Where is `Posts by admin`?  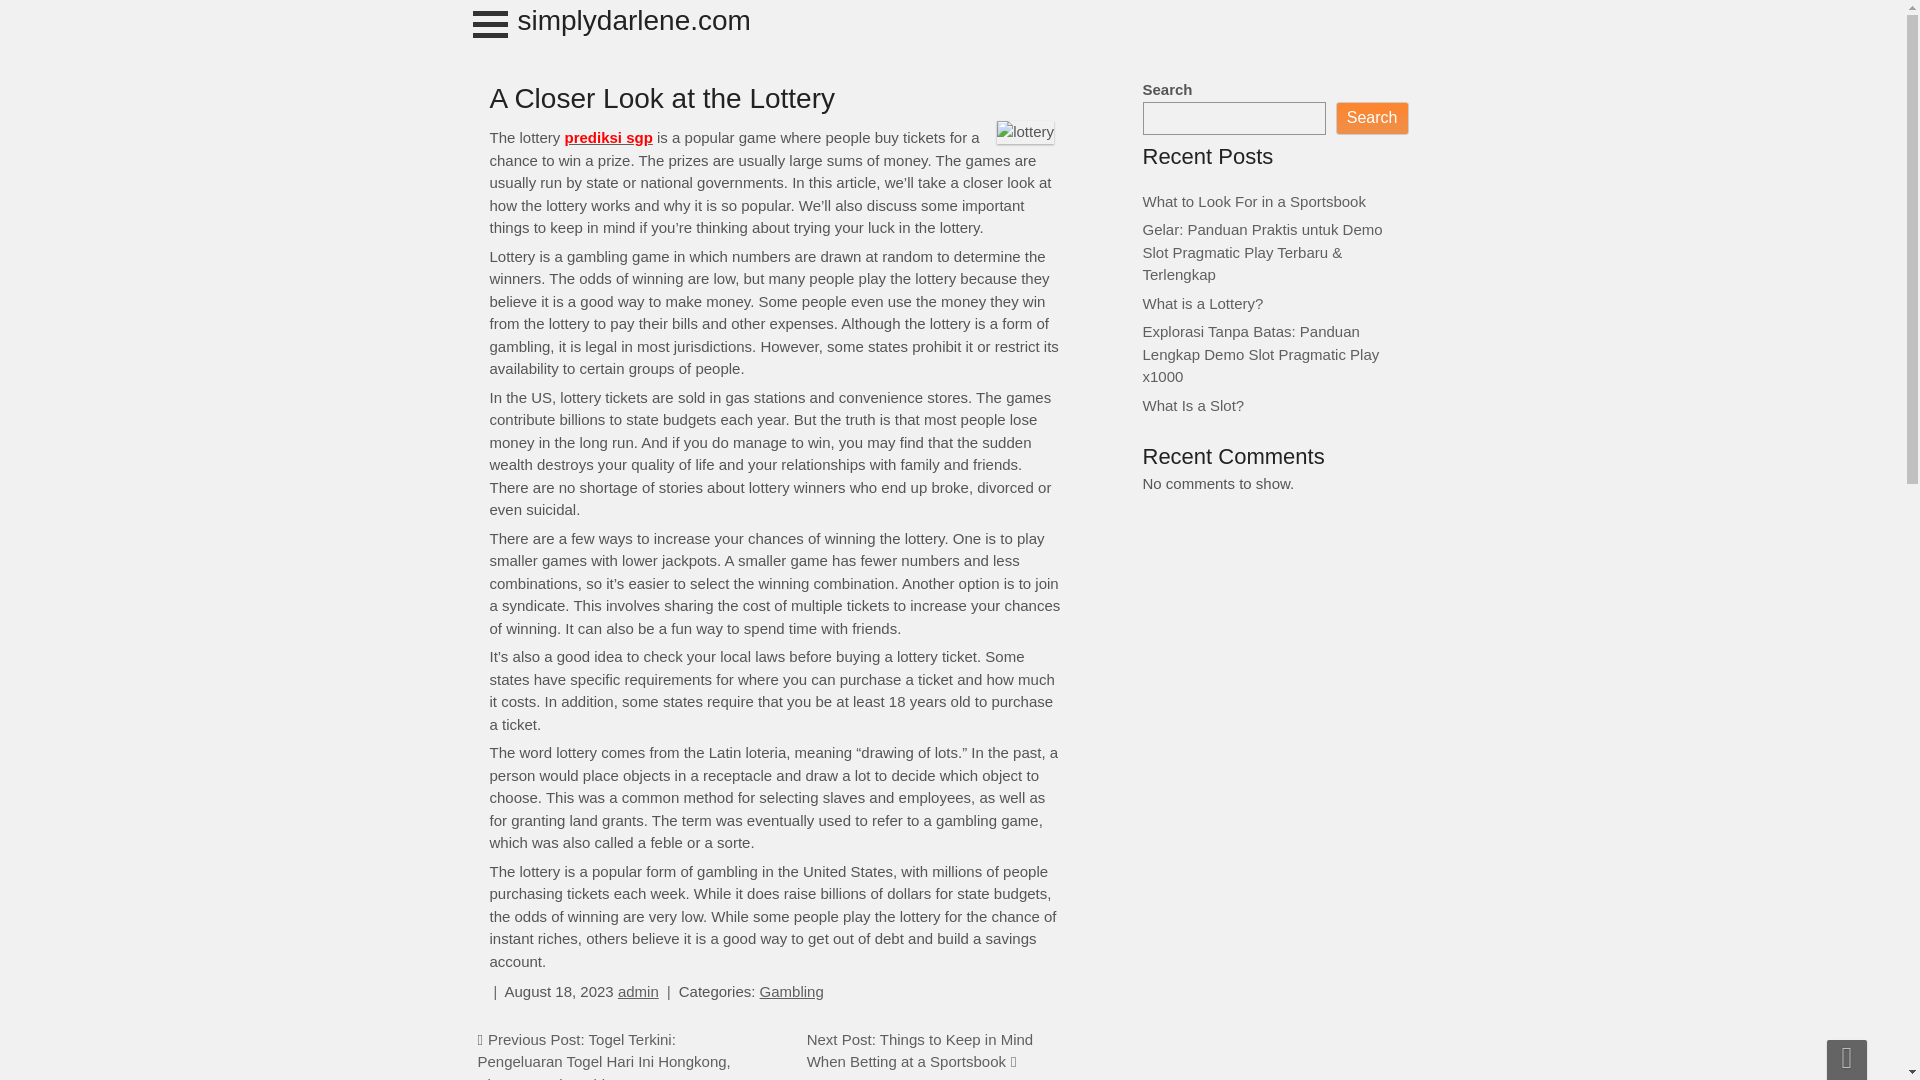
Posts by admin is located at coordinates (638, 991).